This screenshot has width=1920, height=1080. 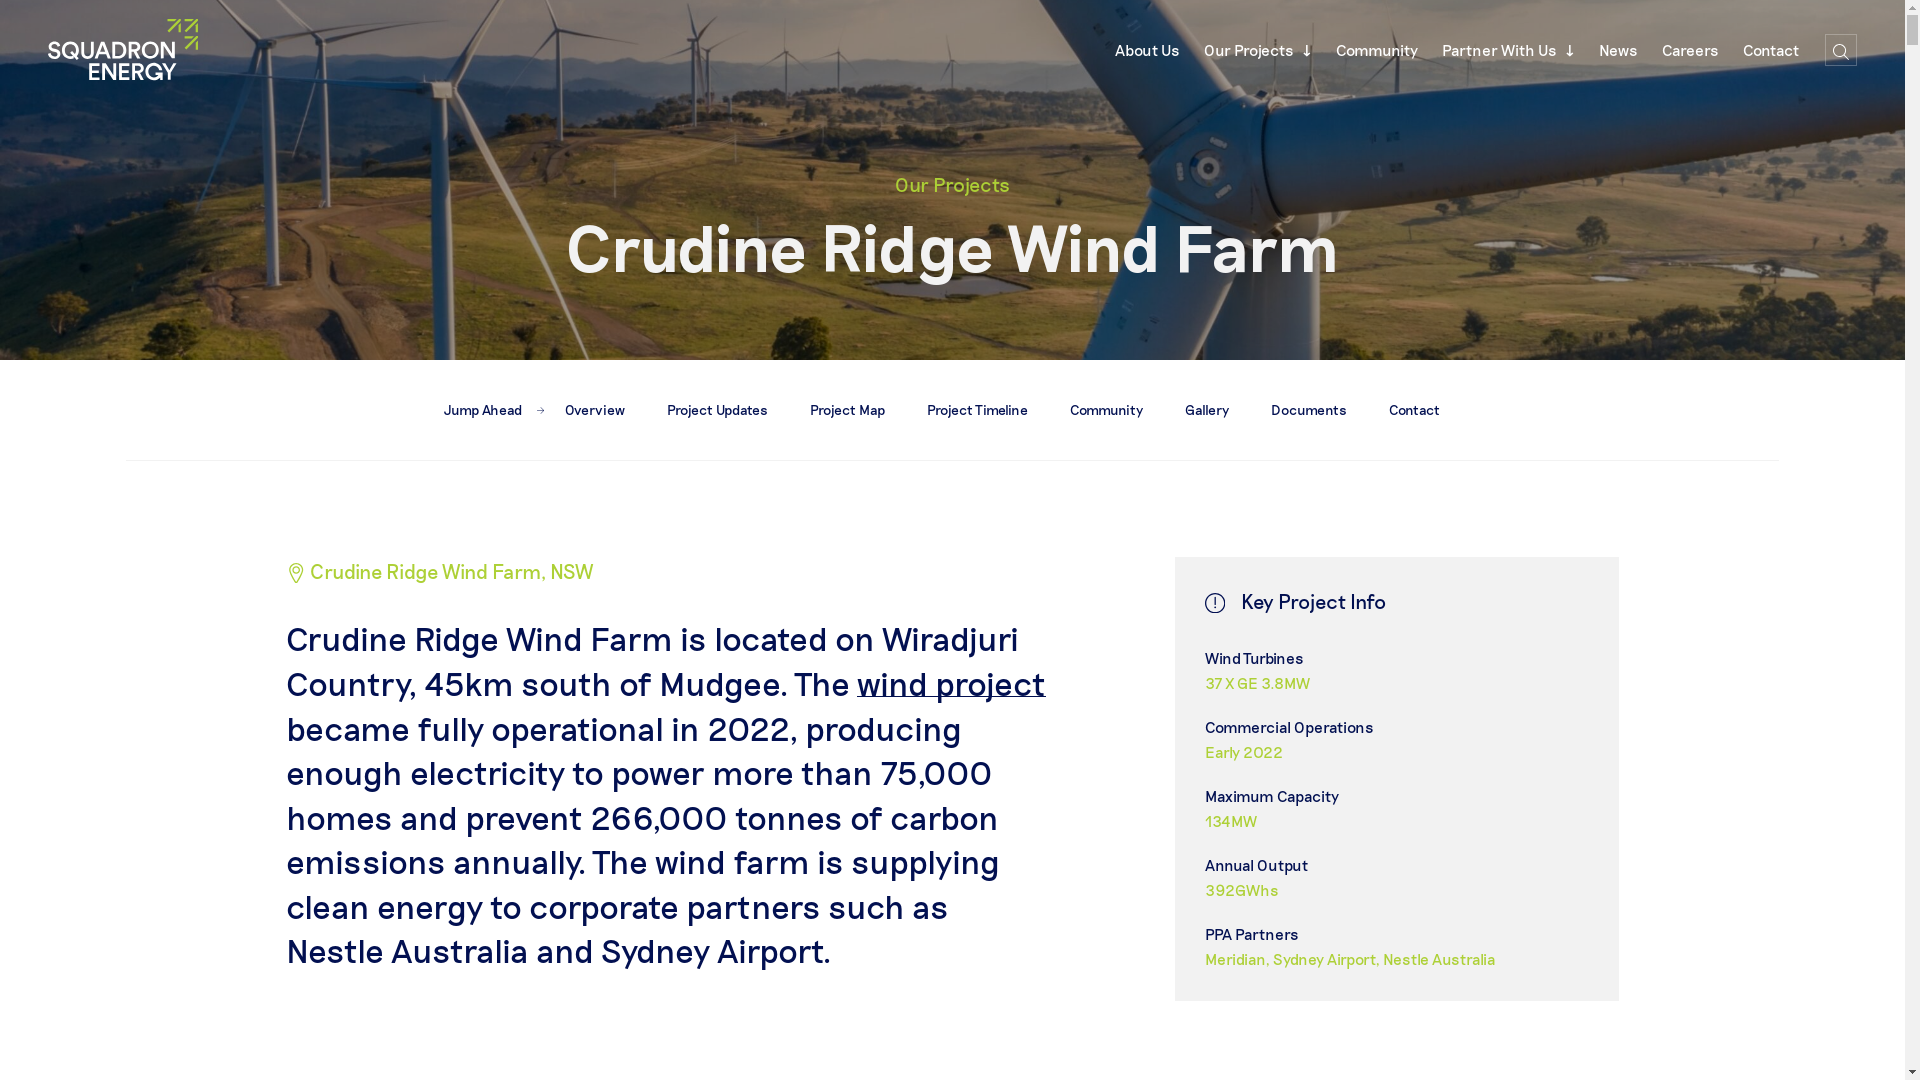 What do you see at coordinates (1207, 410) in the screenshot?
I see `Gallery` at bounding box center [1207, 410].